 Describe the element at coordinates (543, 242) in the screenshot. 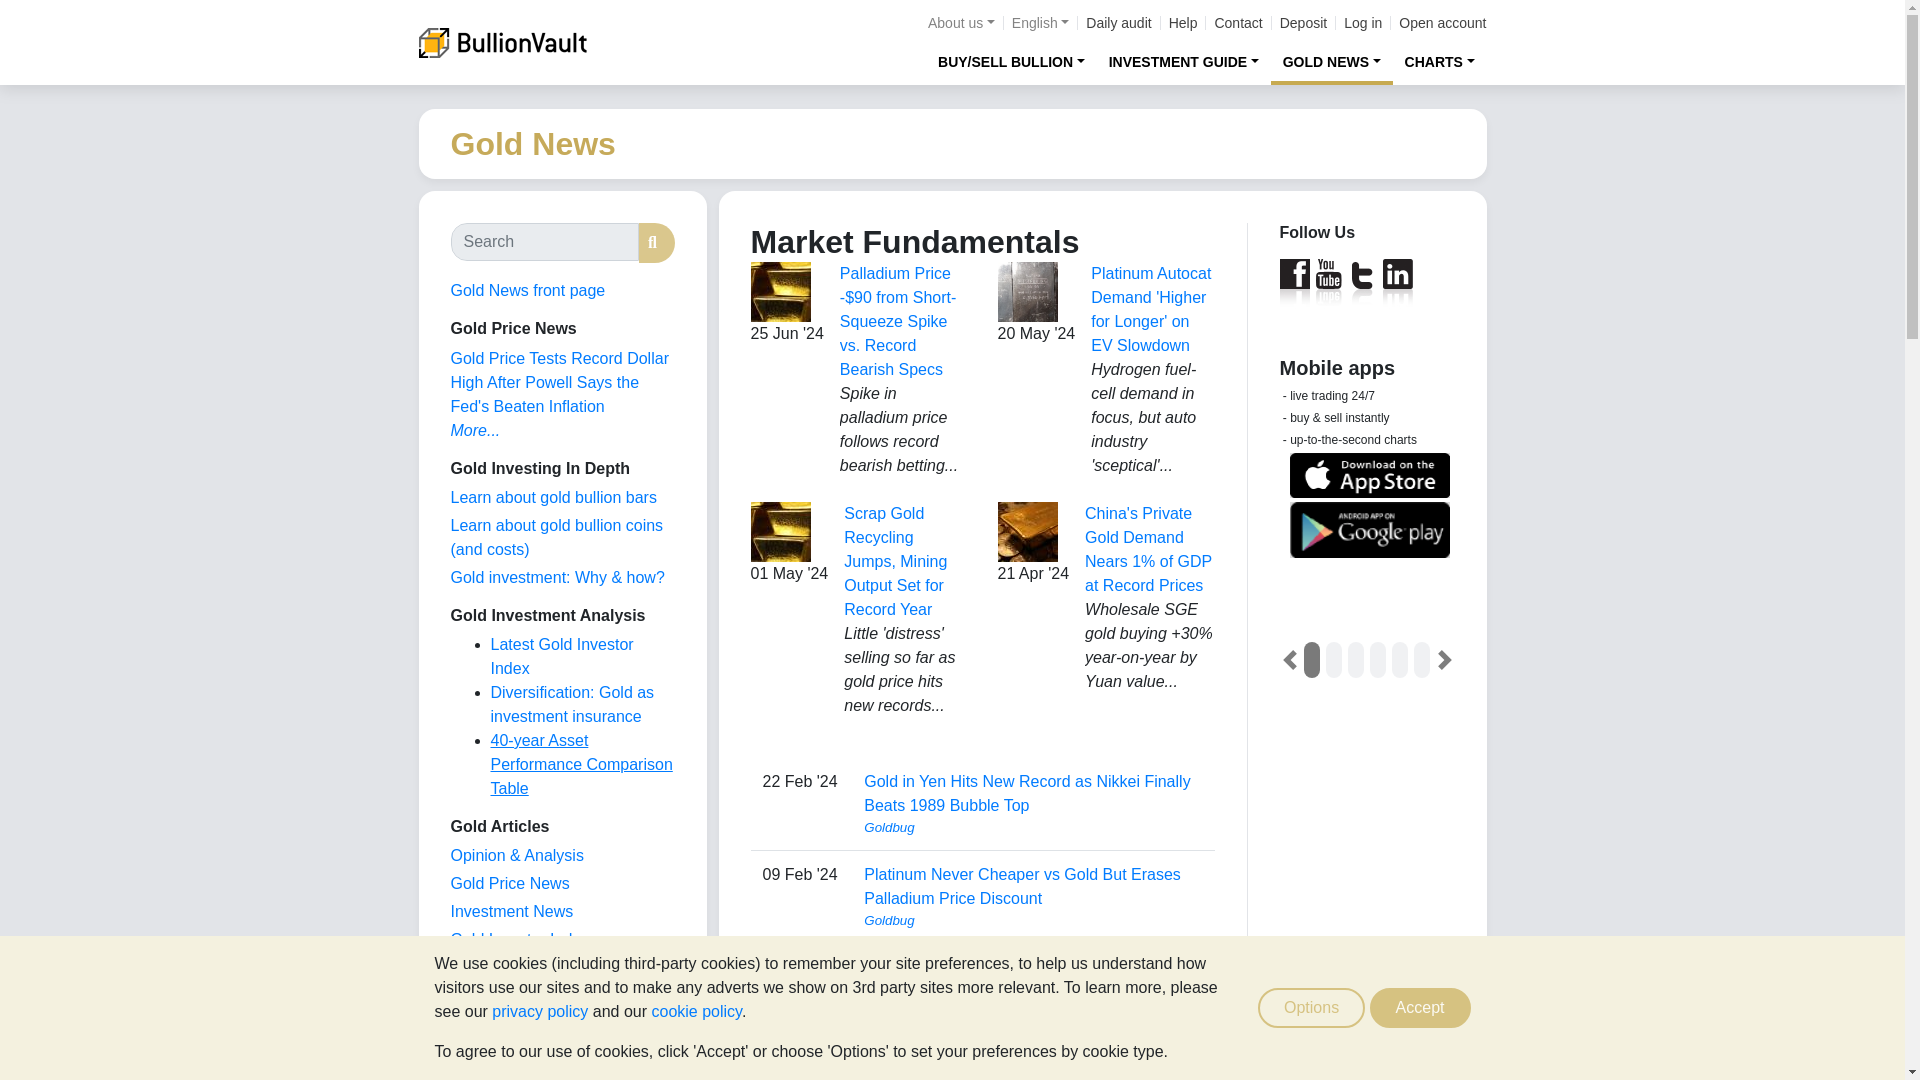

I see `Enter the terms you wish to search for.` at that location.